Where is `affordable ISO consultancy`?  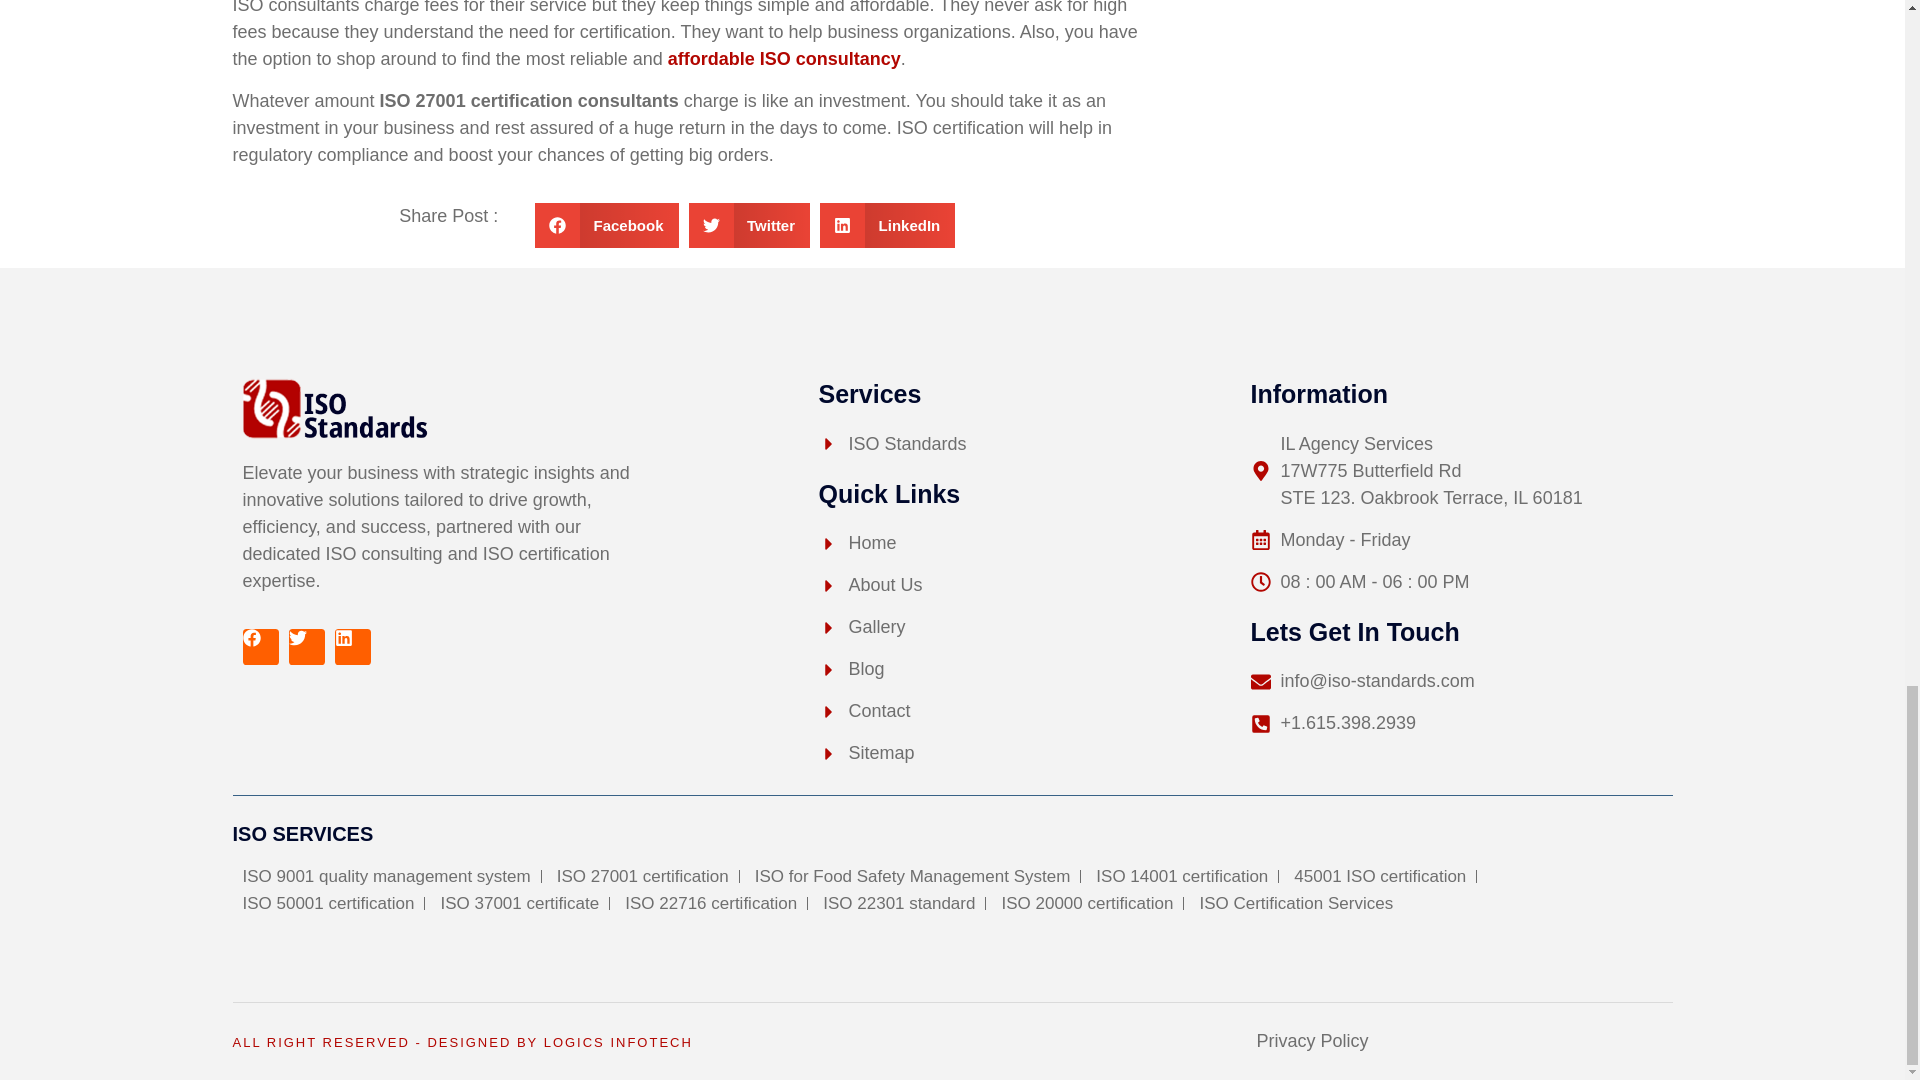 affordable ISO consultancy is located at coordinates (784, 58).